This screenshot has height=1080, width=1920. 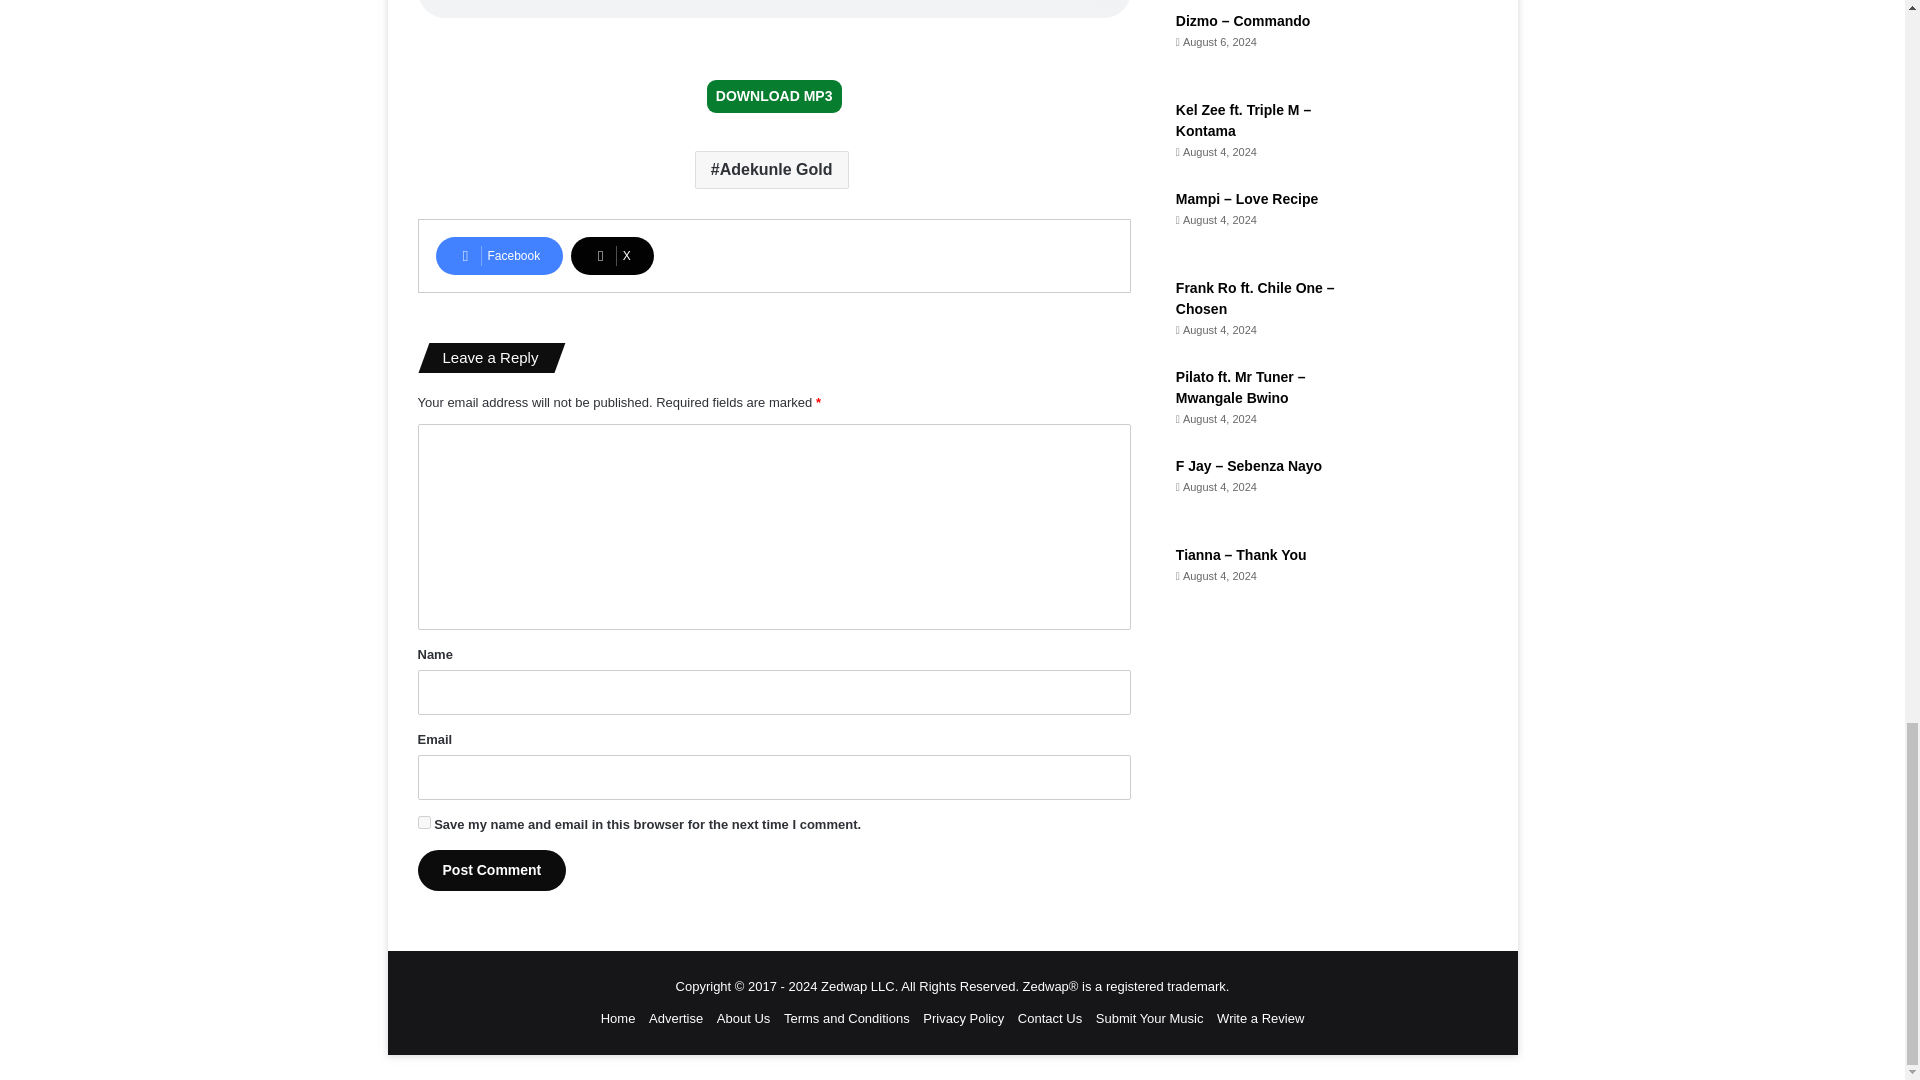 I want to click on DOWNLOAD MP3, so click(x=774, y=96).